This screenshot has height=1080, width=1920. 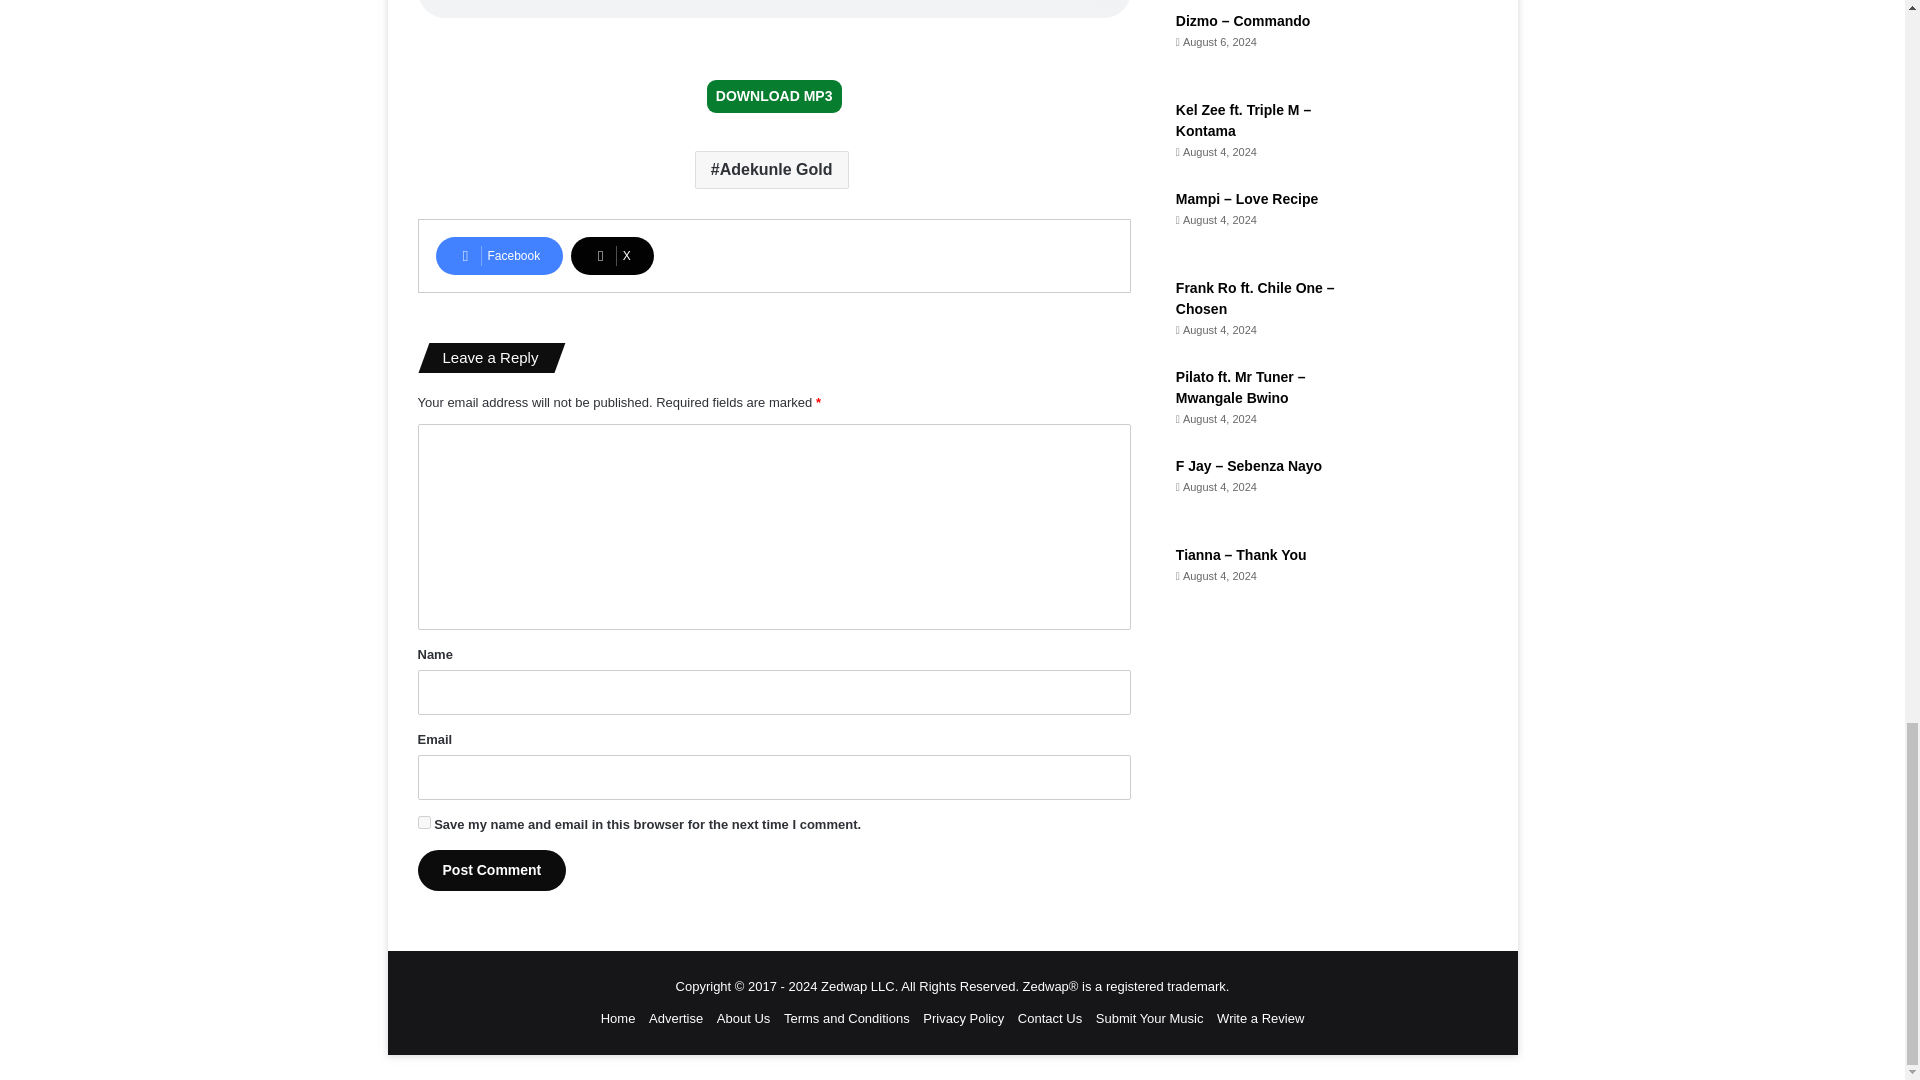 I want to click on DOWNLOAD MP3, so click(x=774, y=96).